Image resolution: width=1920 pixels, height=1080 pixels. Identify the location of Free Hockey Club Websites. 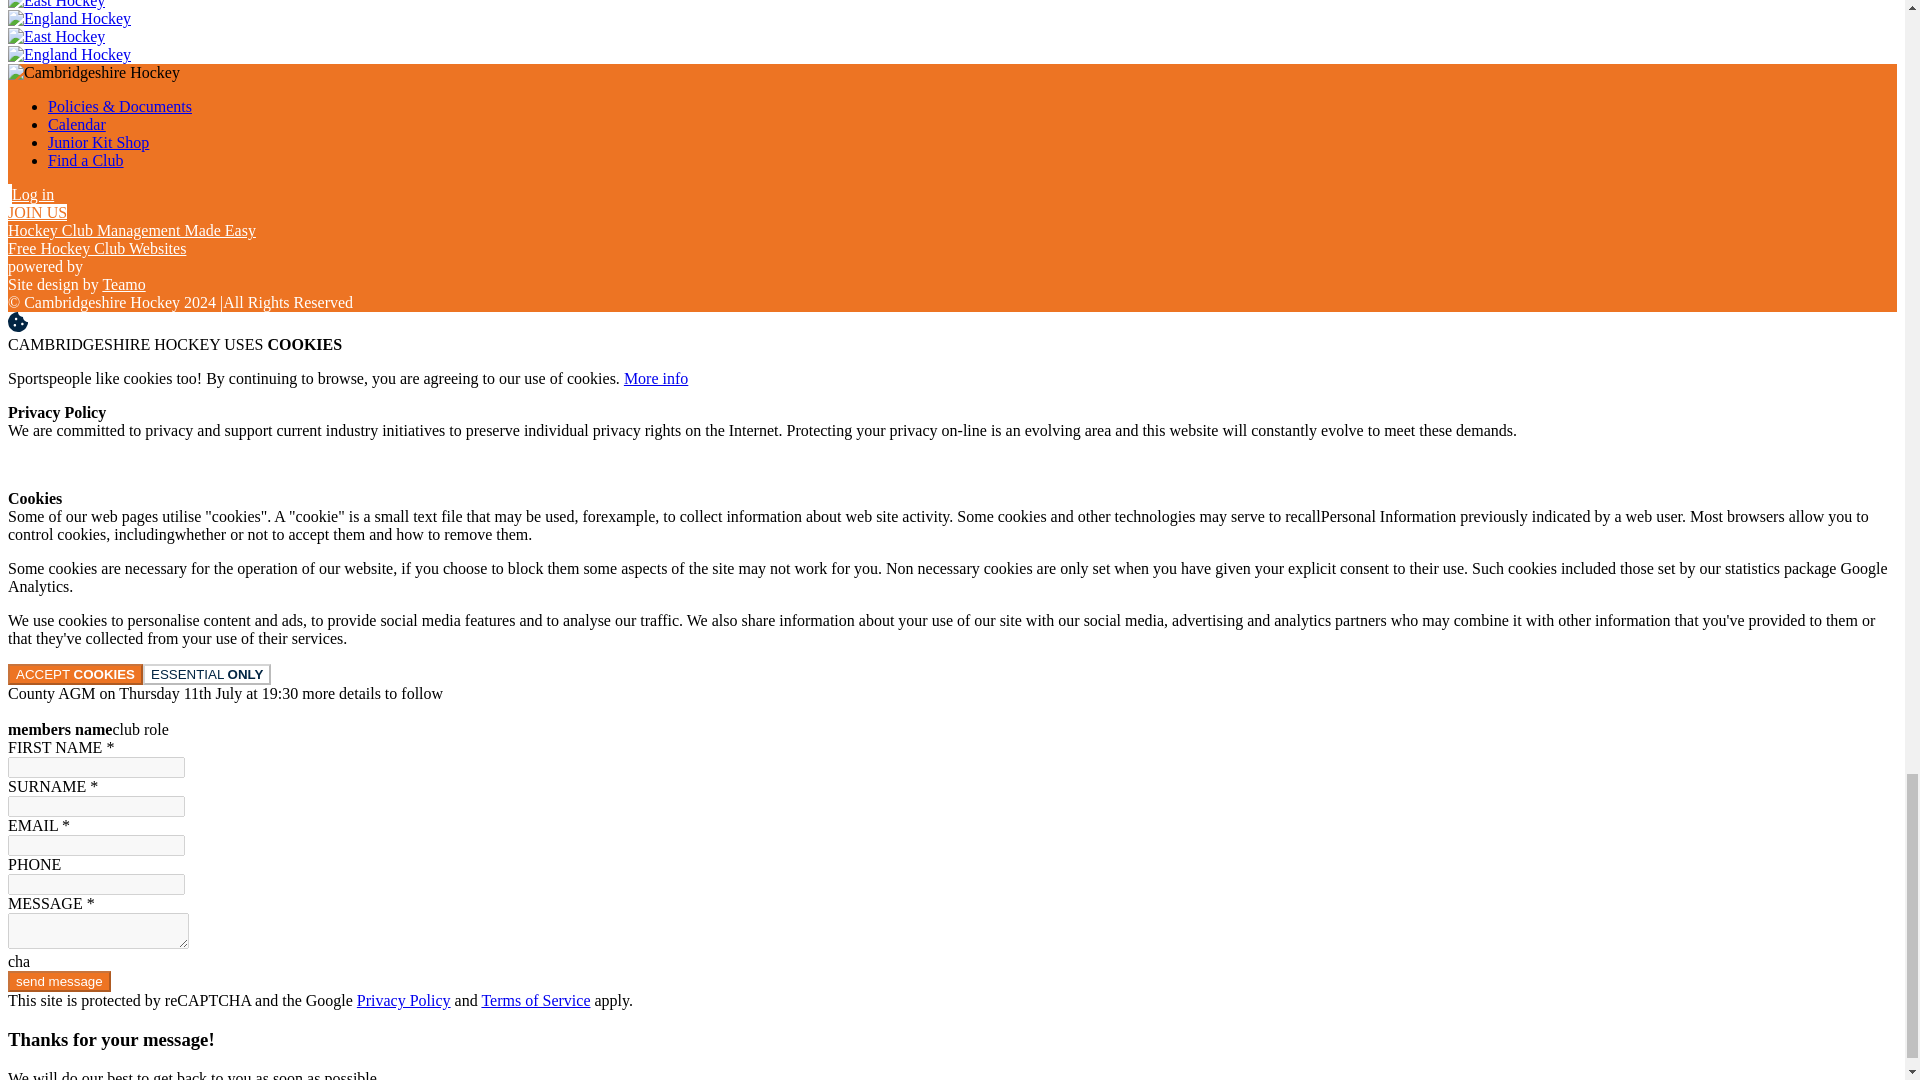
(96, 248).